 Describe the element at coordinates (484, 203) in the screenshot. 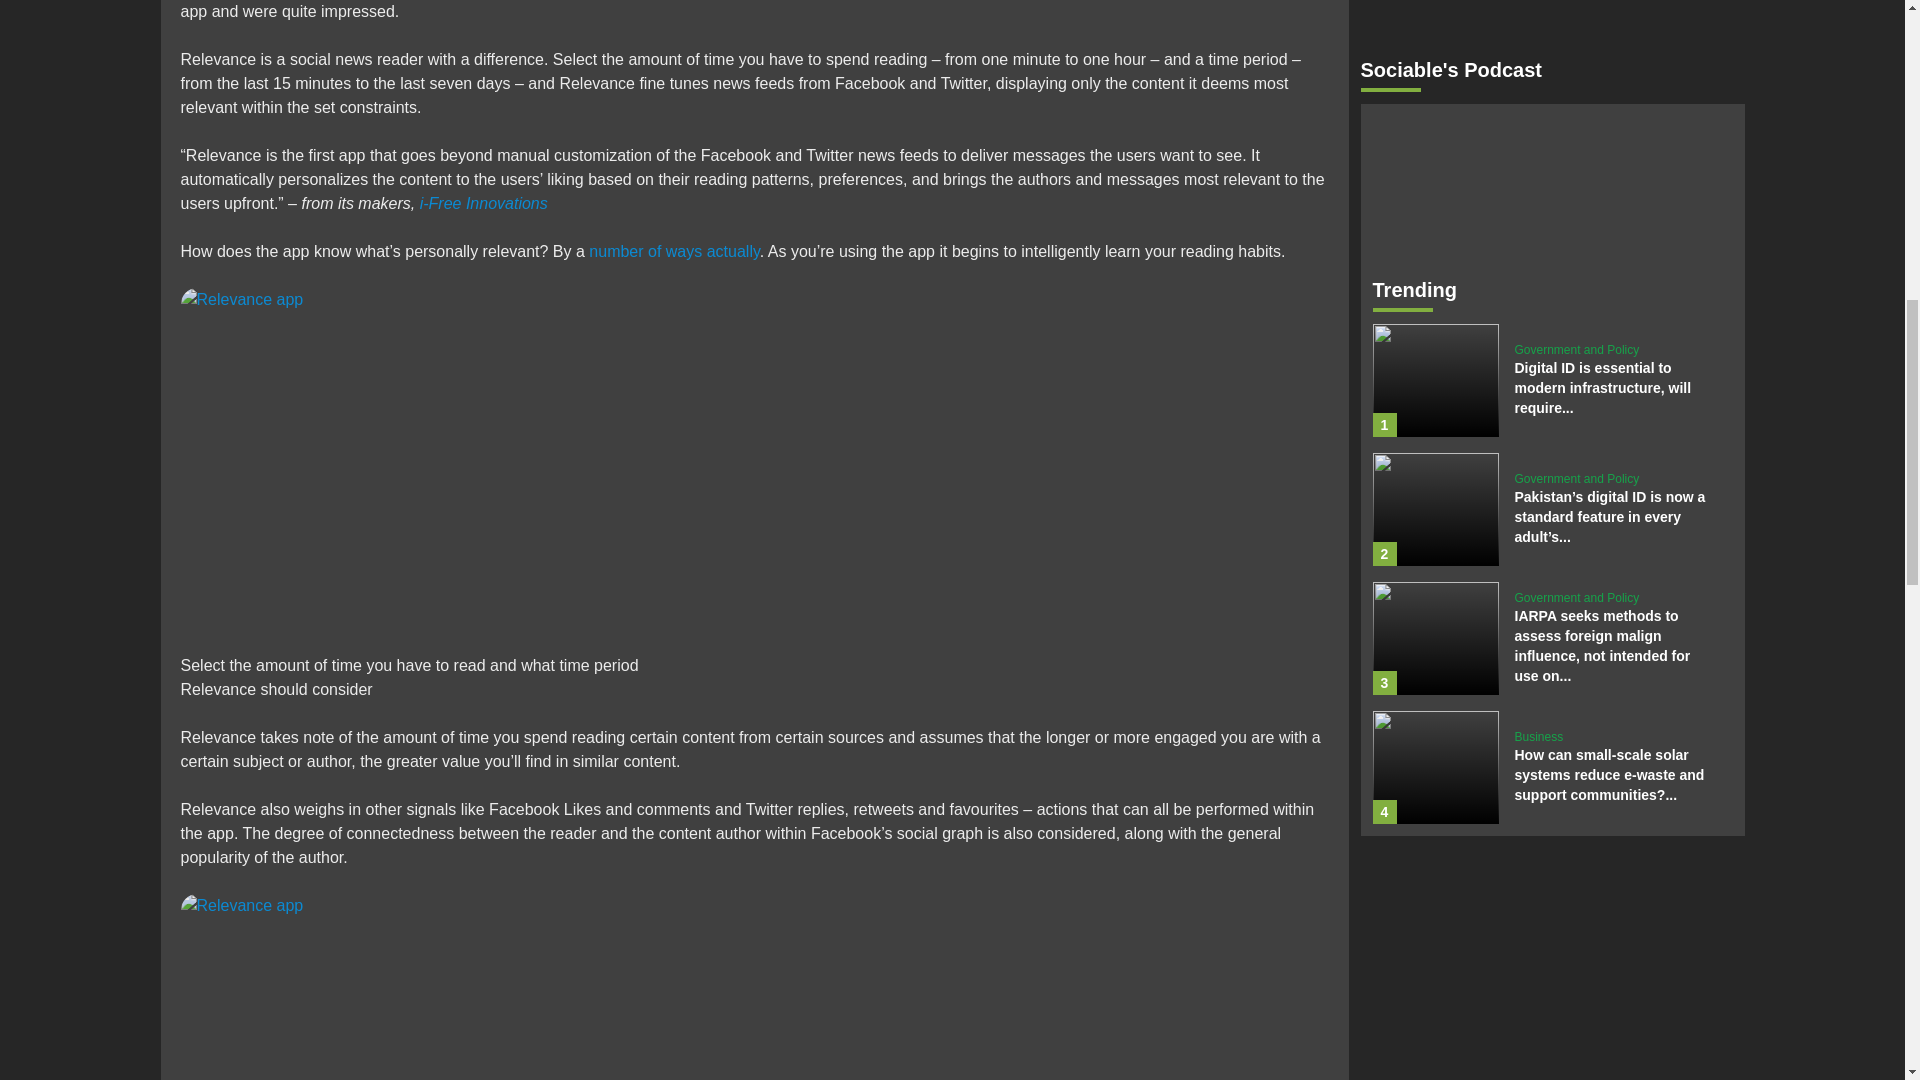

I see `i-Free Innovations` at that location.